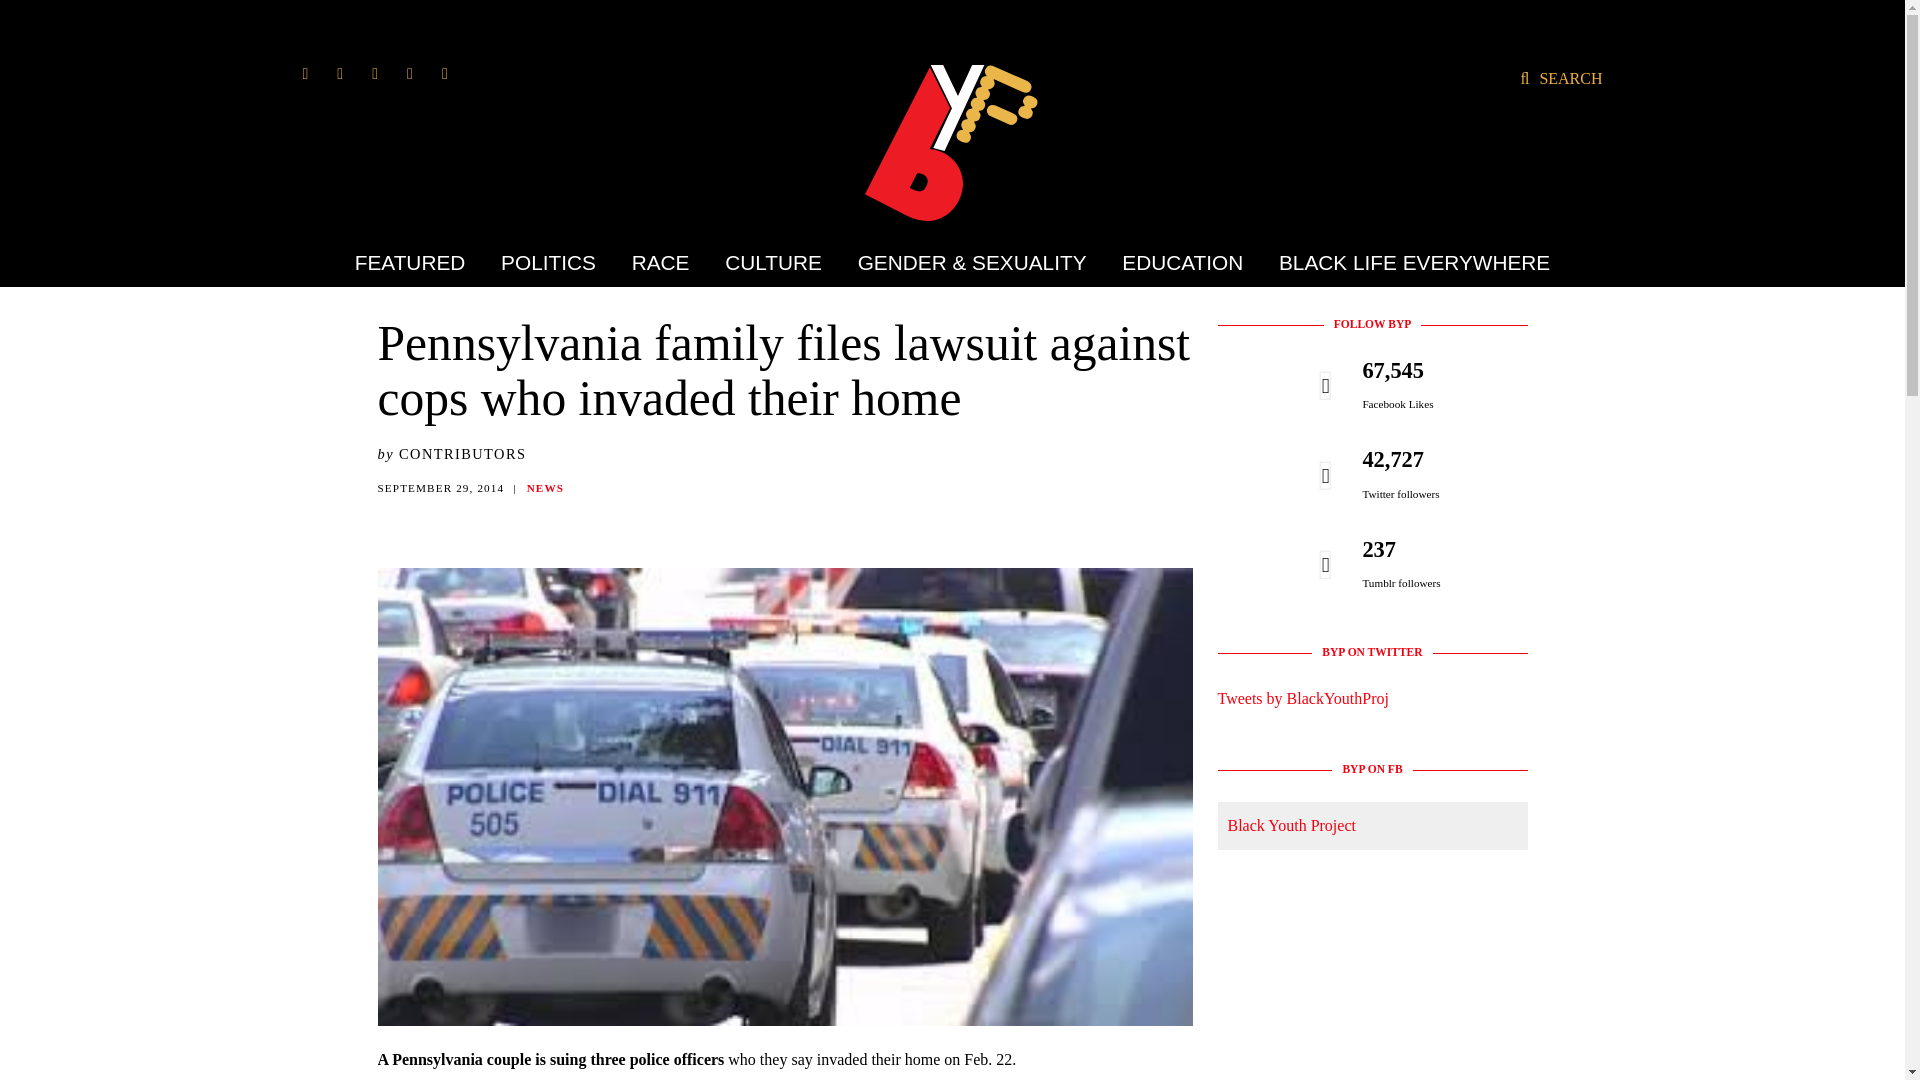 The image size is (1920, 1080). I want to click on by CONTRIBUTORS, so click(452, 454).